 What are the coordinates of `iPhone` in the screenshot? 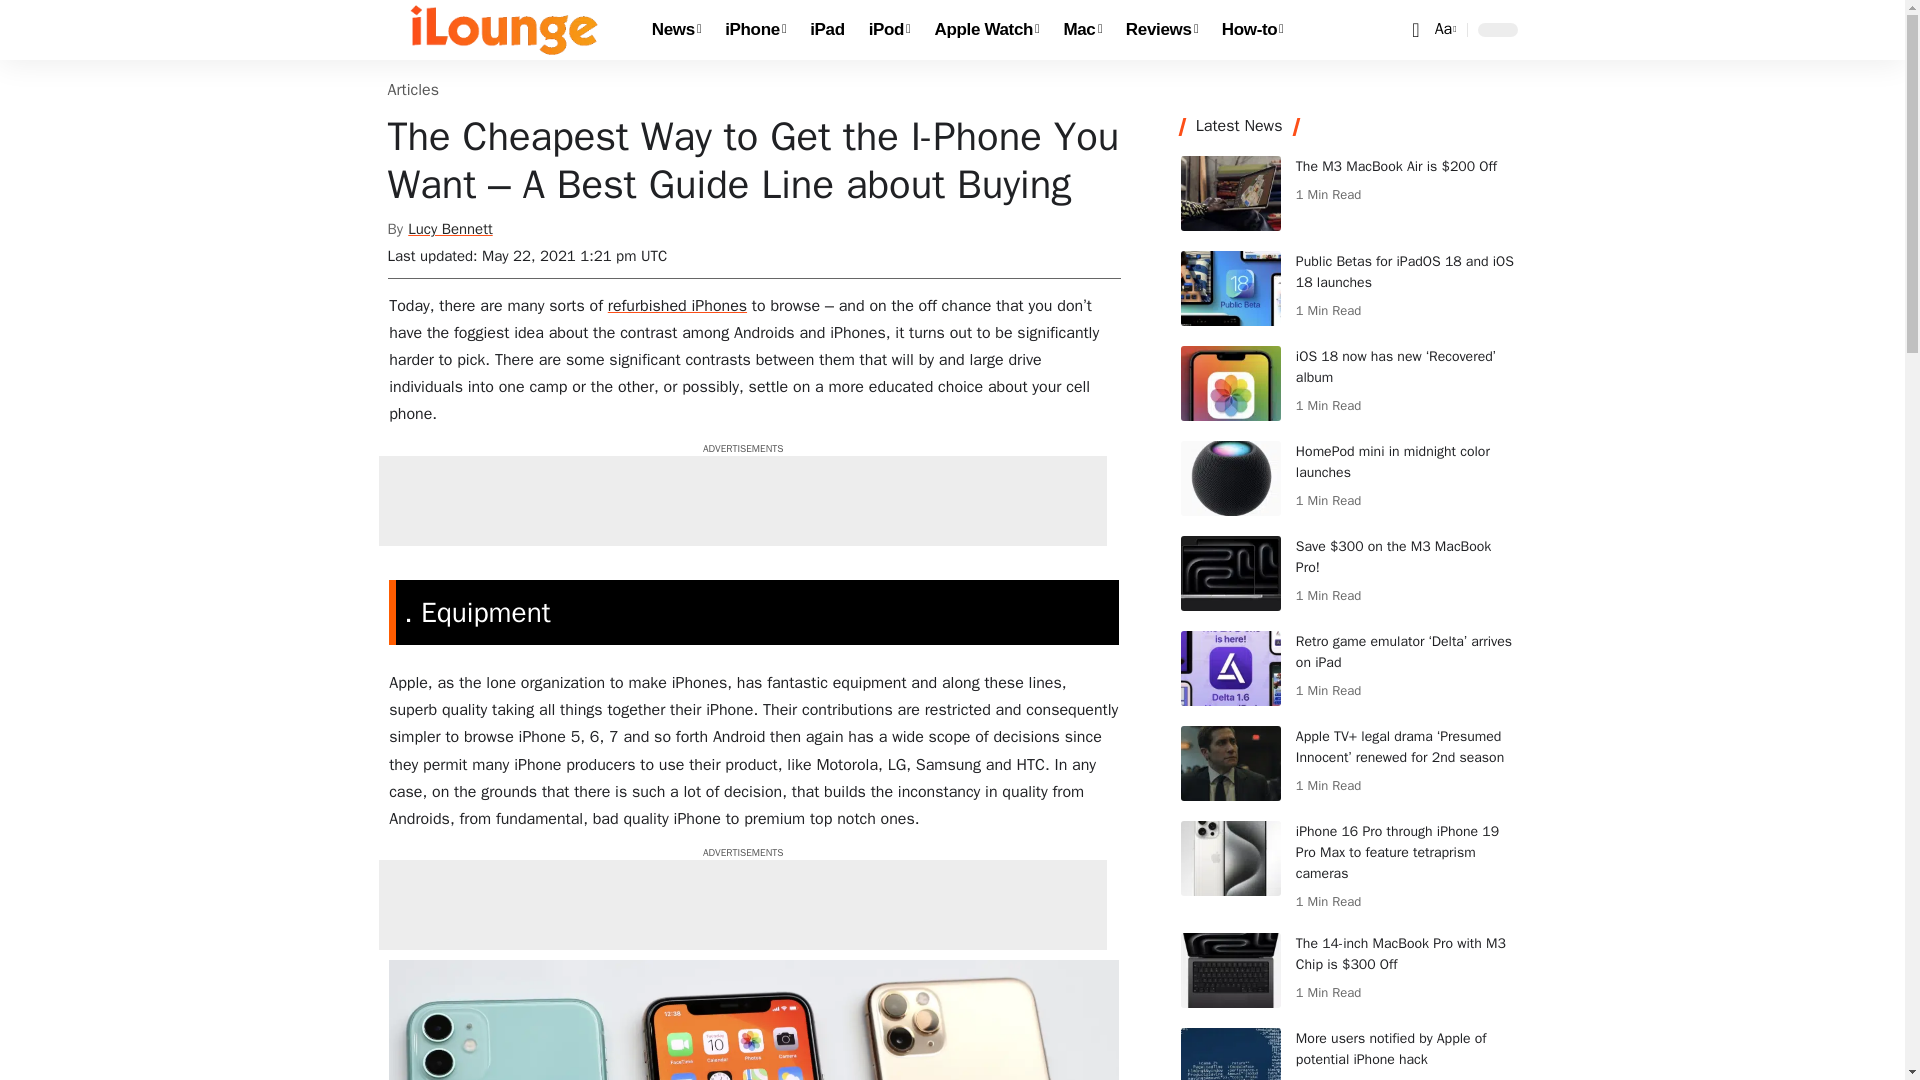 It's located at (1082, 30).